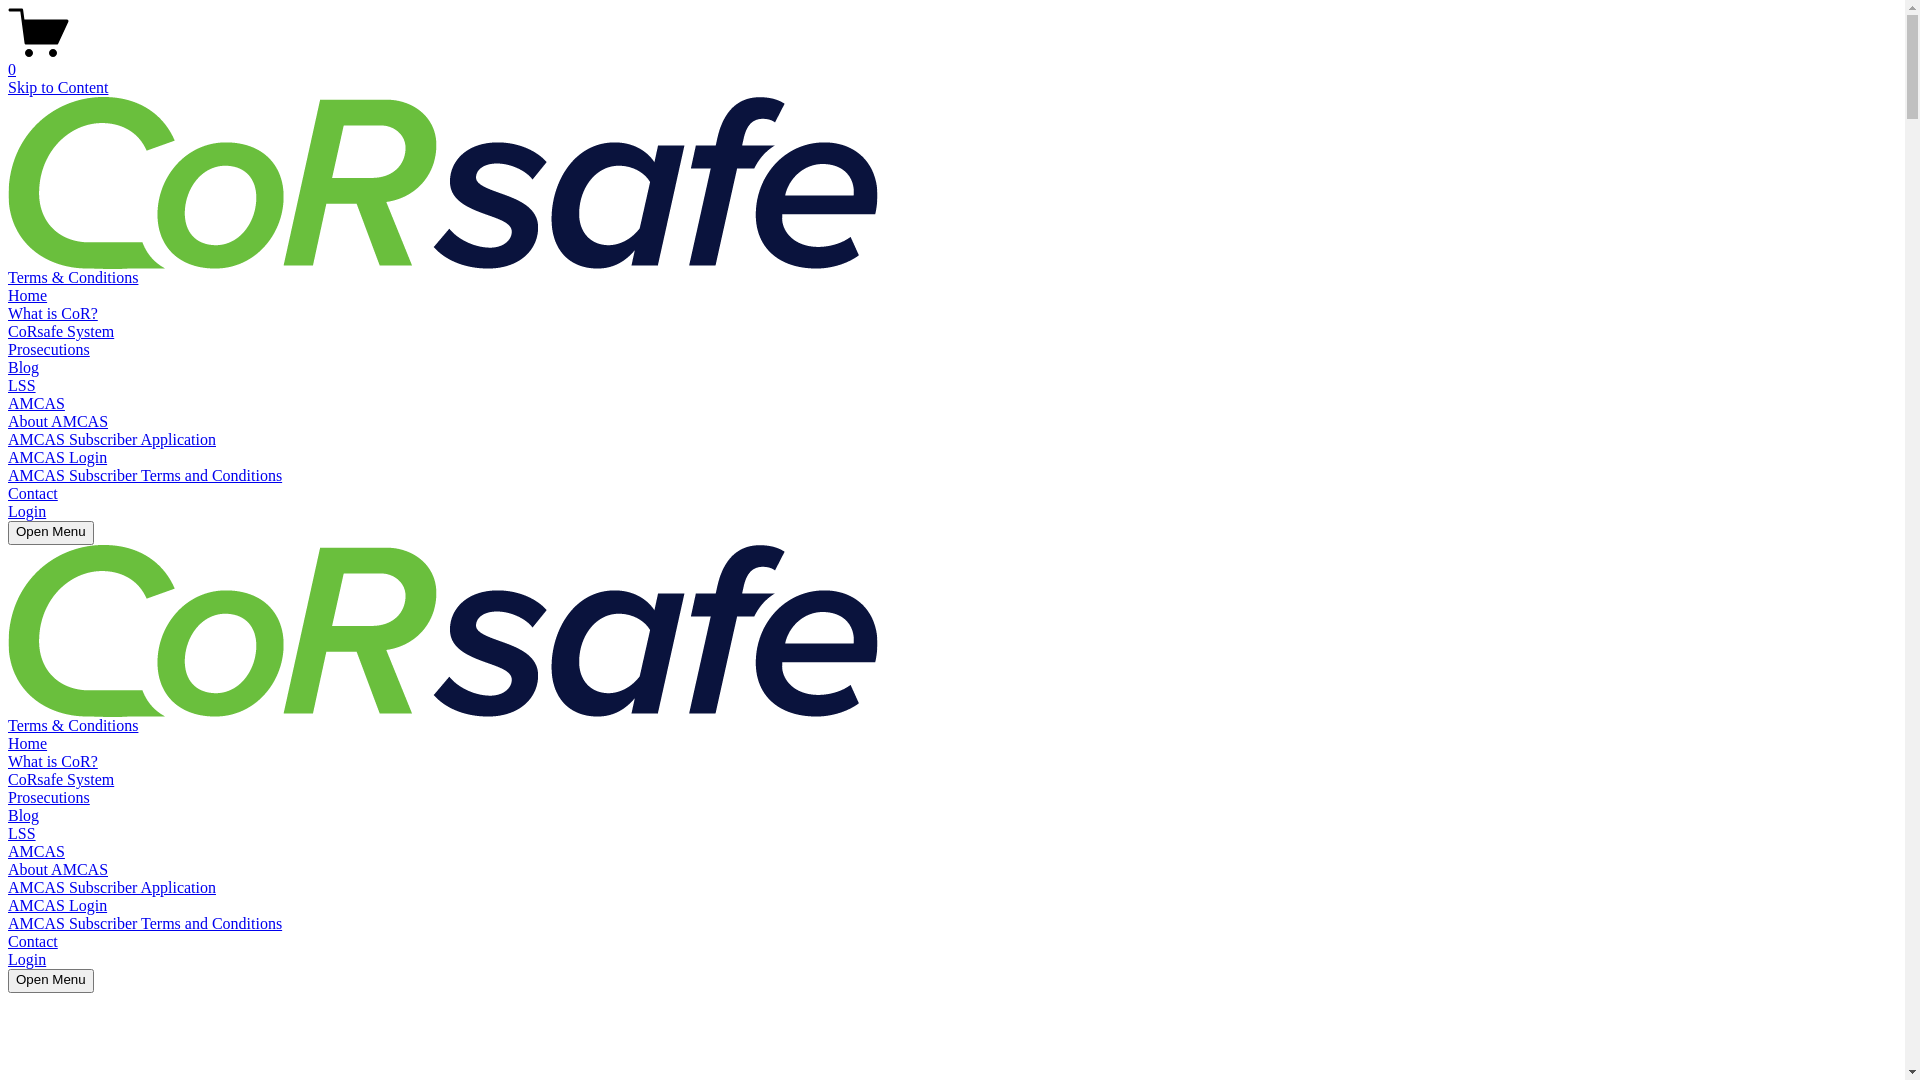  What do you see at coordinates (28, 744) in the screenshot?
I see `Home` at bounding box center [28, 744].